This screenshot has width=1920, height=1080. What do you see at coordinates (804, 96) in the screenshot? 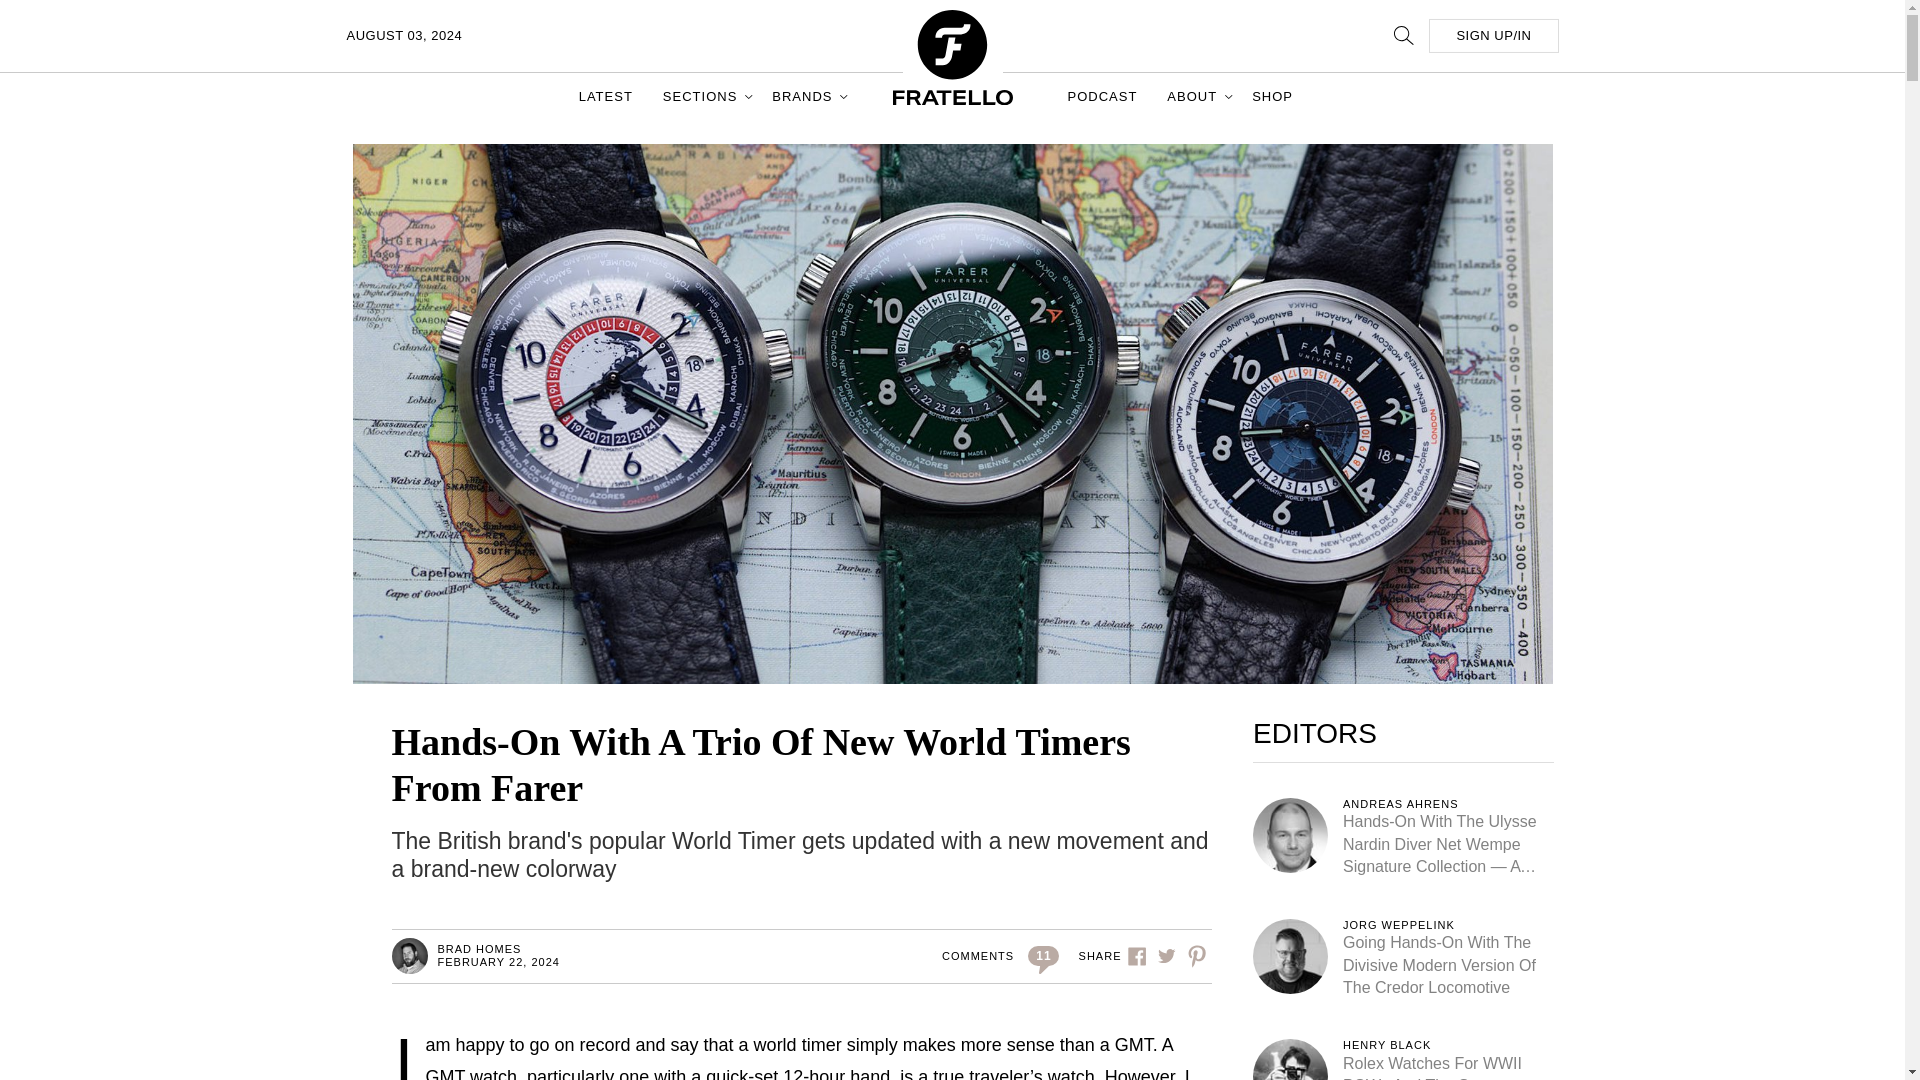
I see `BRANDS` at bounding box center [804, 96].